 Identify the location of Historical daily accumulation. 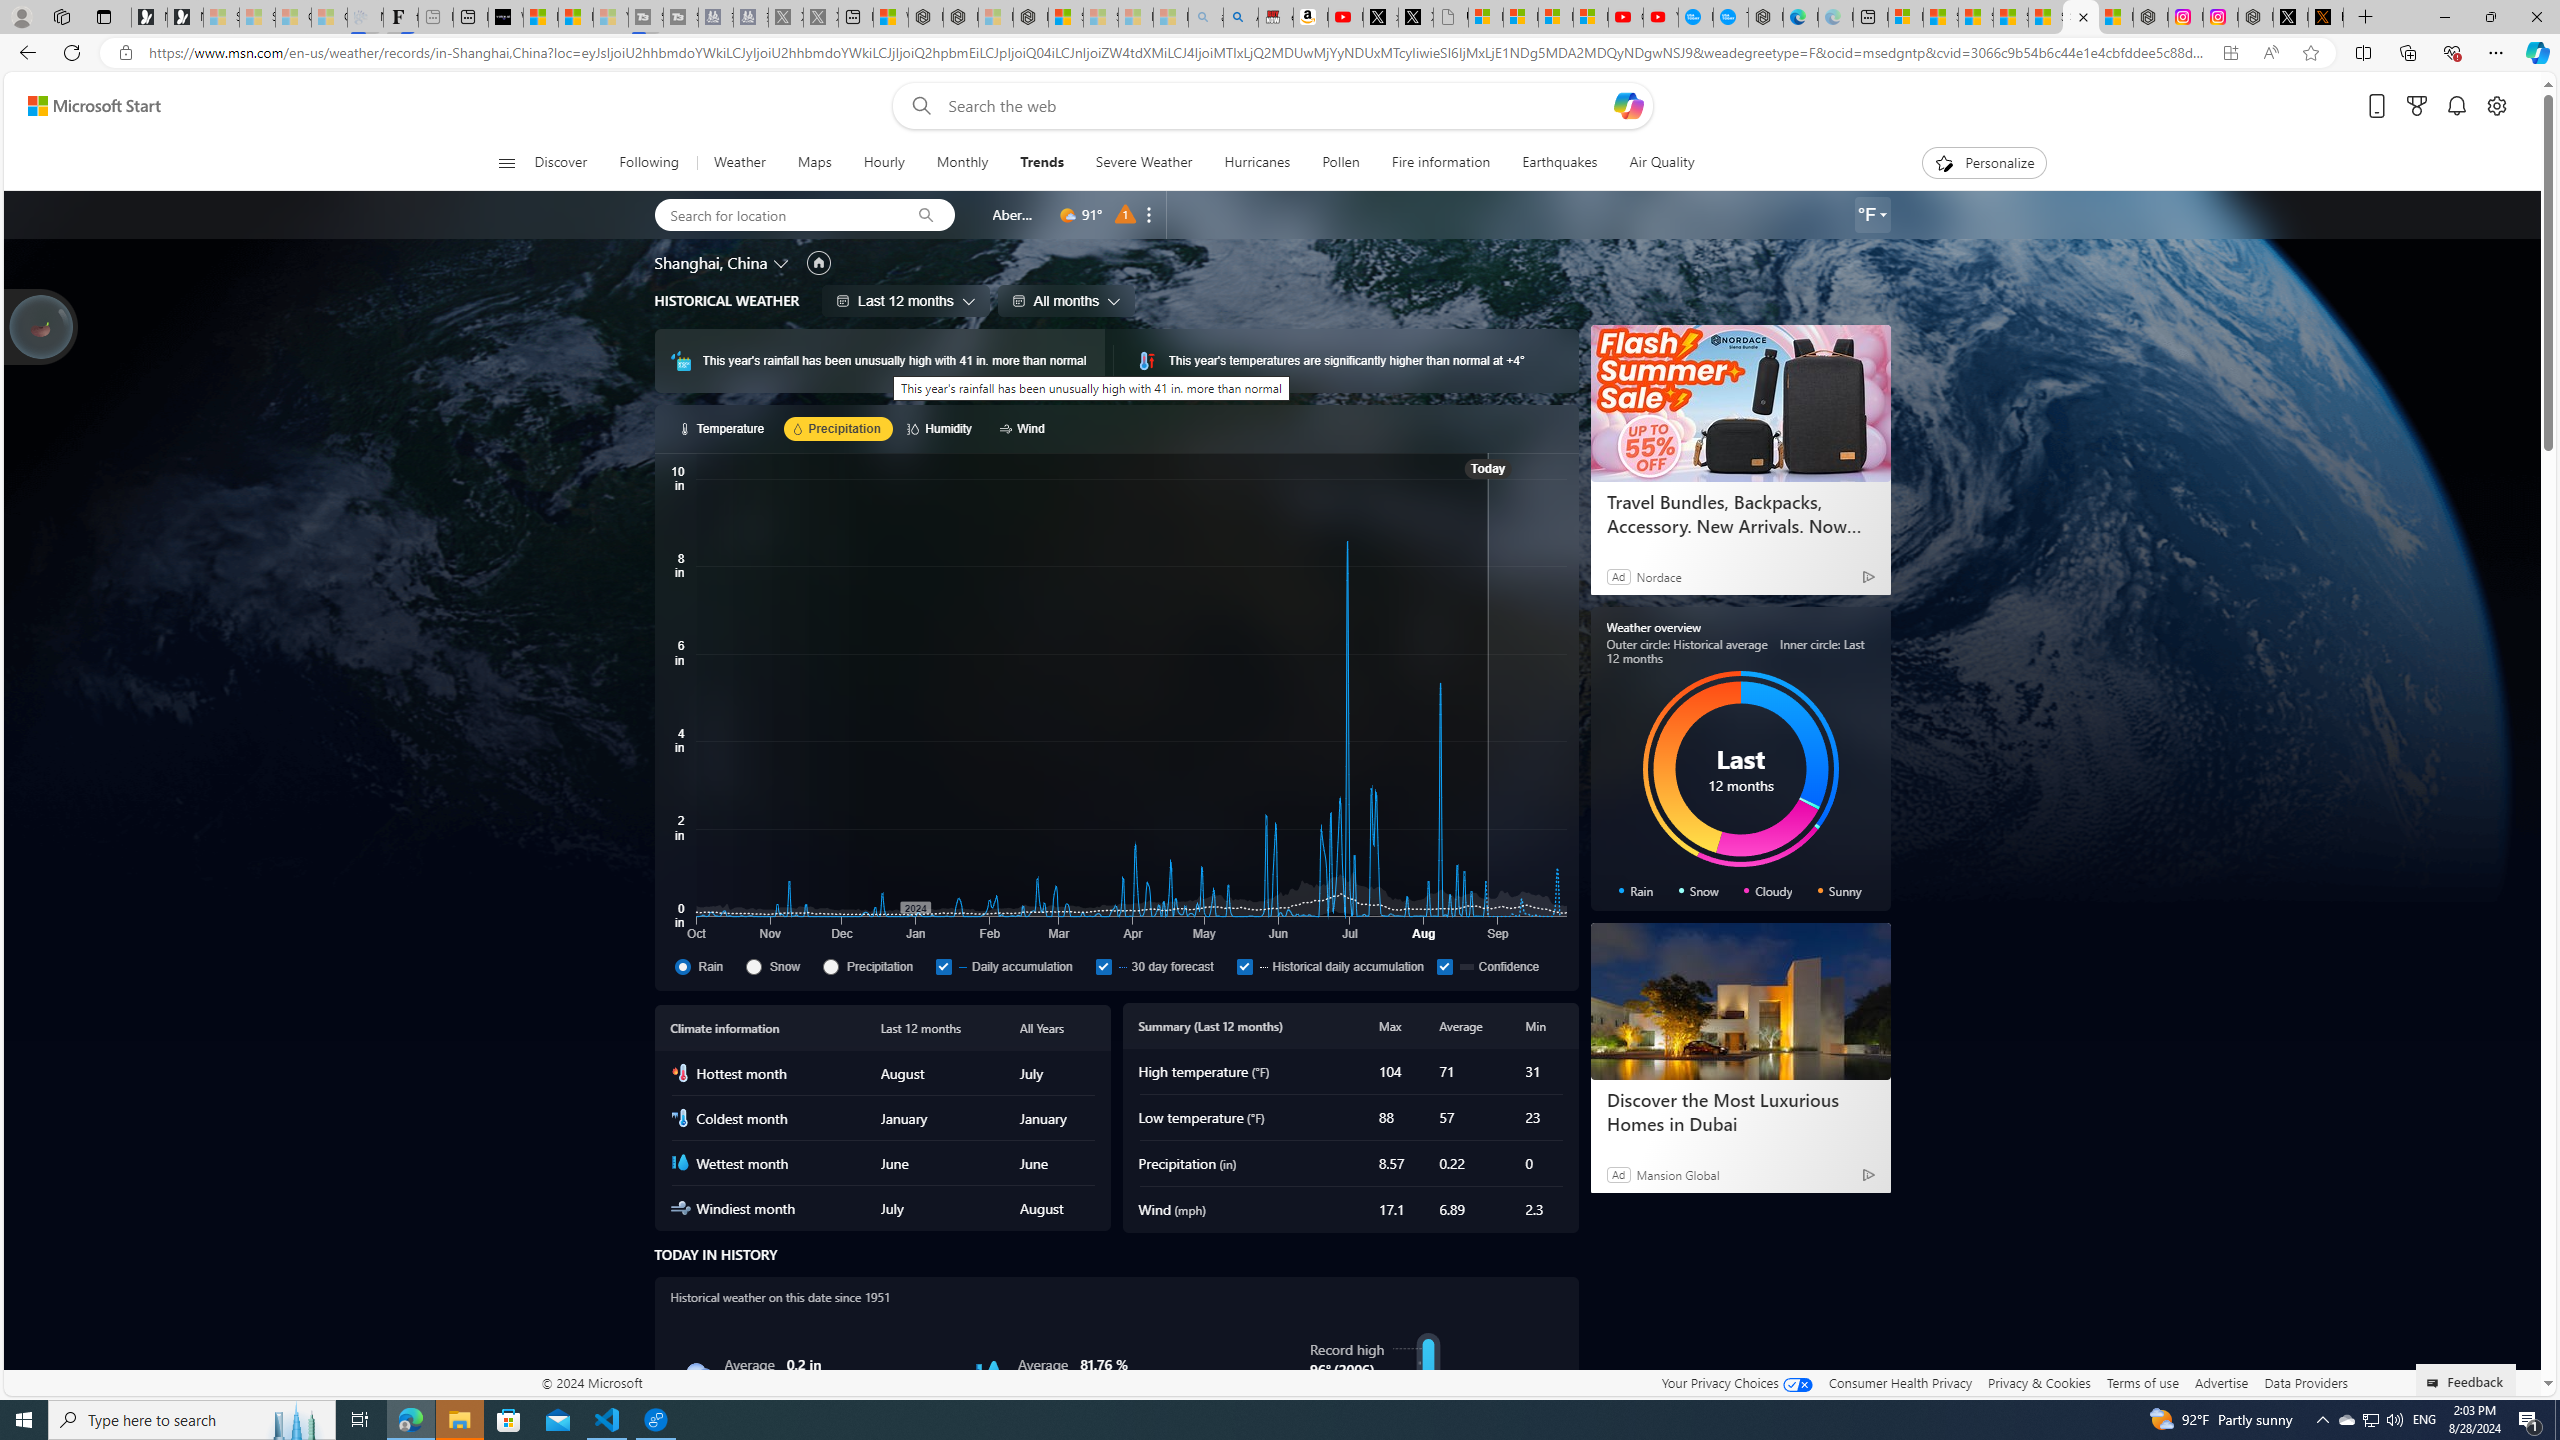
(1244, 966).